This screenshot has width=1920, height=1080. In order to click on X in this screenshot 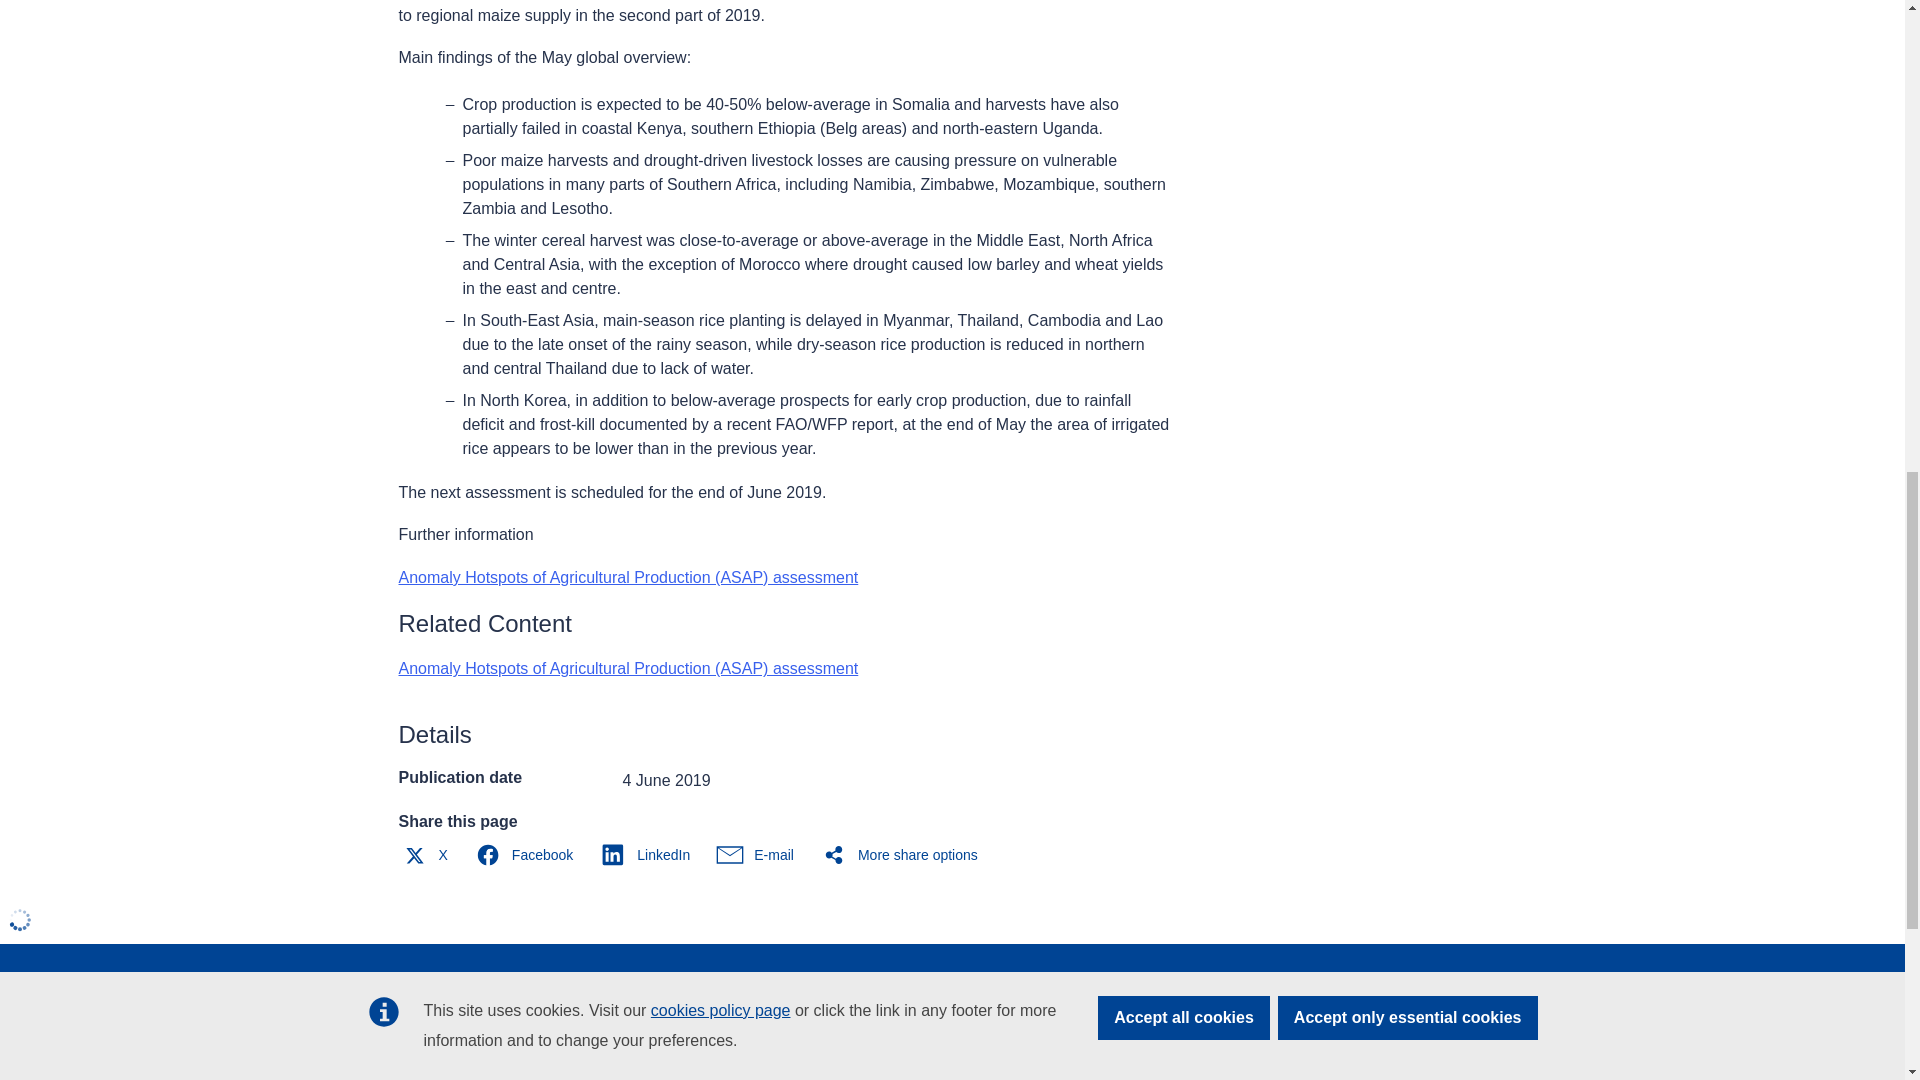, I will do `click(428, 854)`.